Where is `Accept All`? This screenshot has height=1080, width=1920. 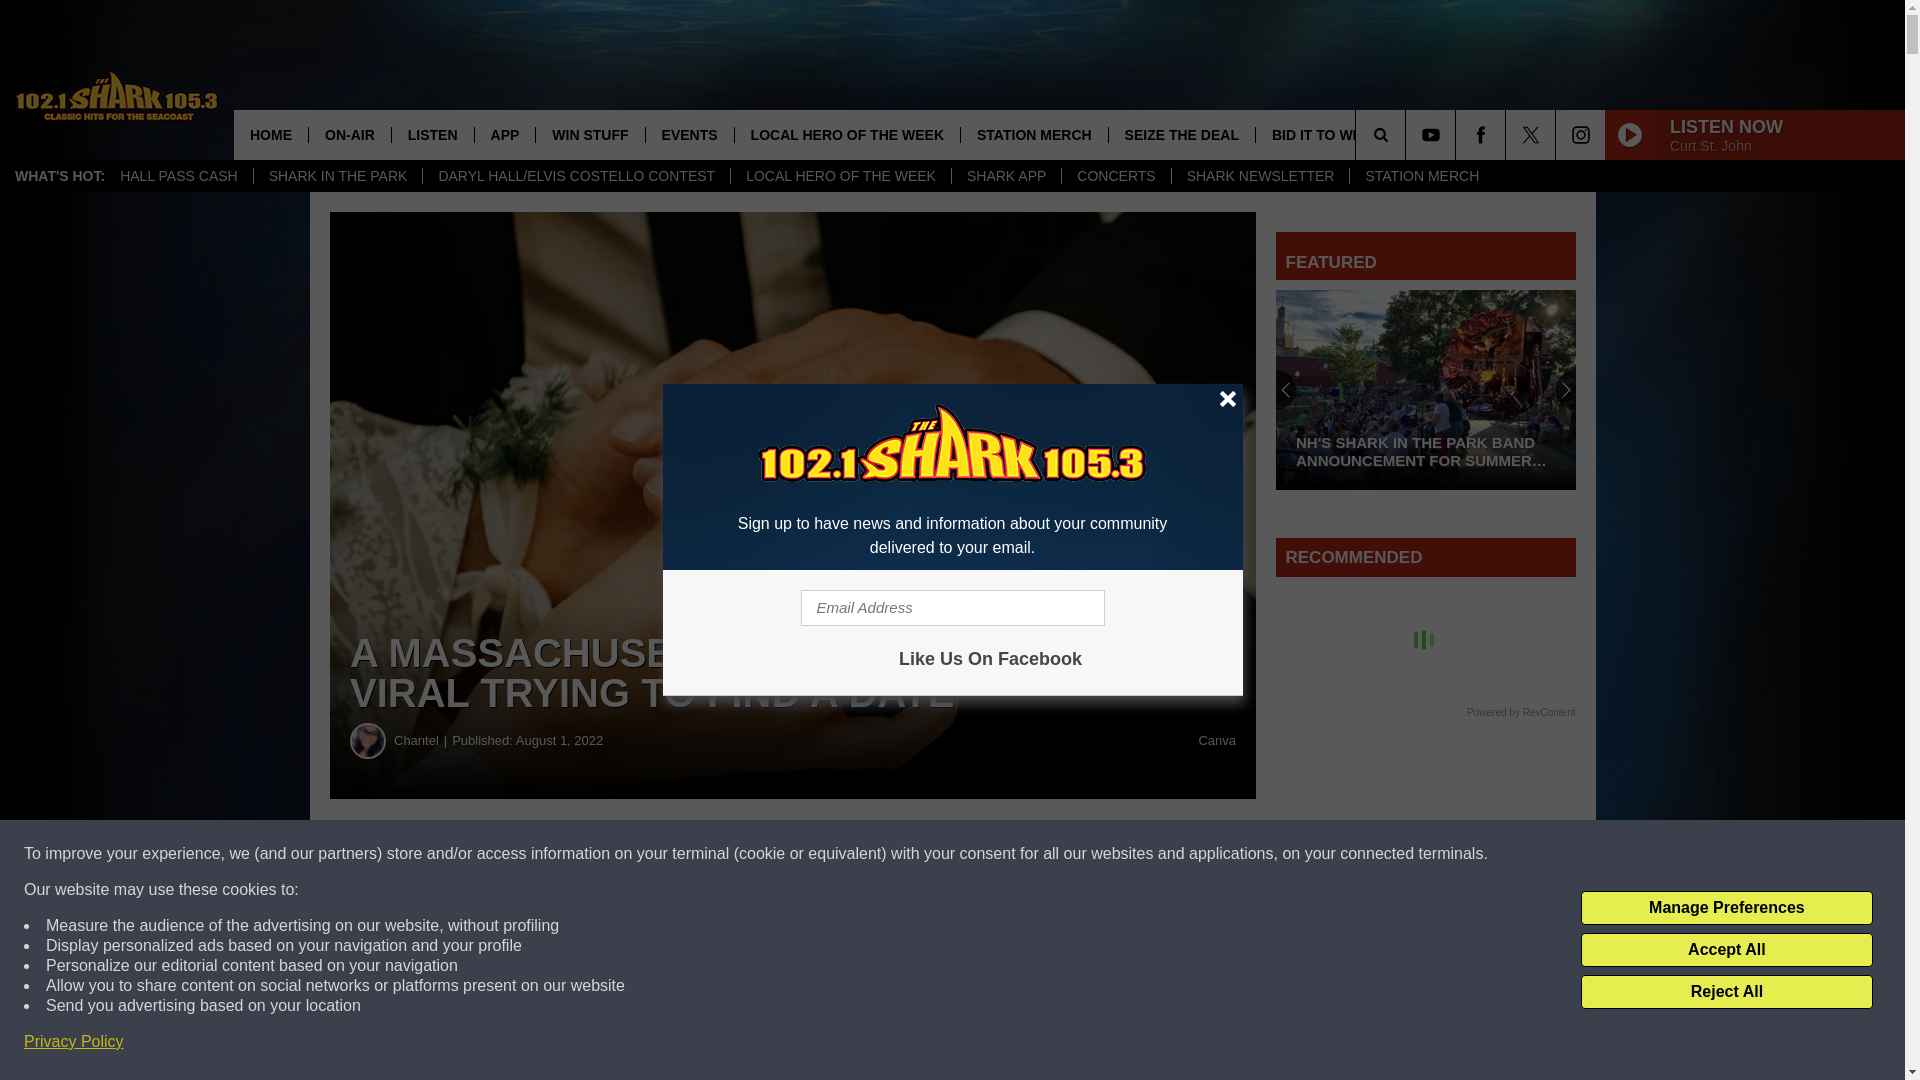 Accept All is located at coordinates (1726, 950).